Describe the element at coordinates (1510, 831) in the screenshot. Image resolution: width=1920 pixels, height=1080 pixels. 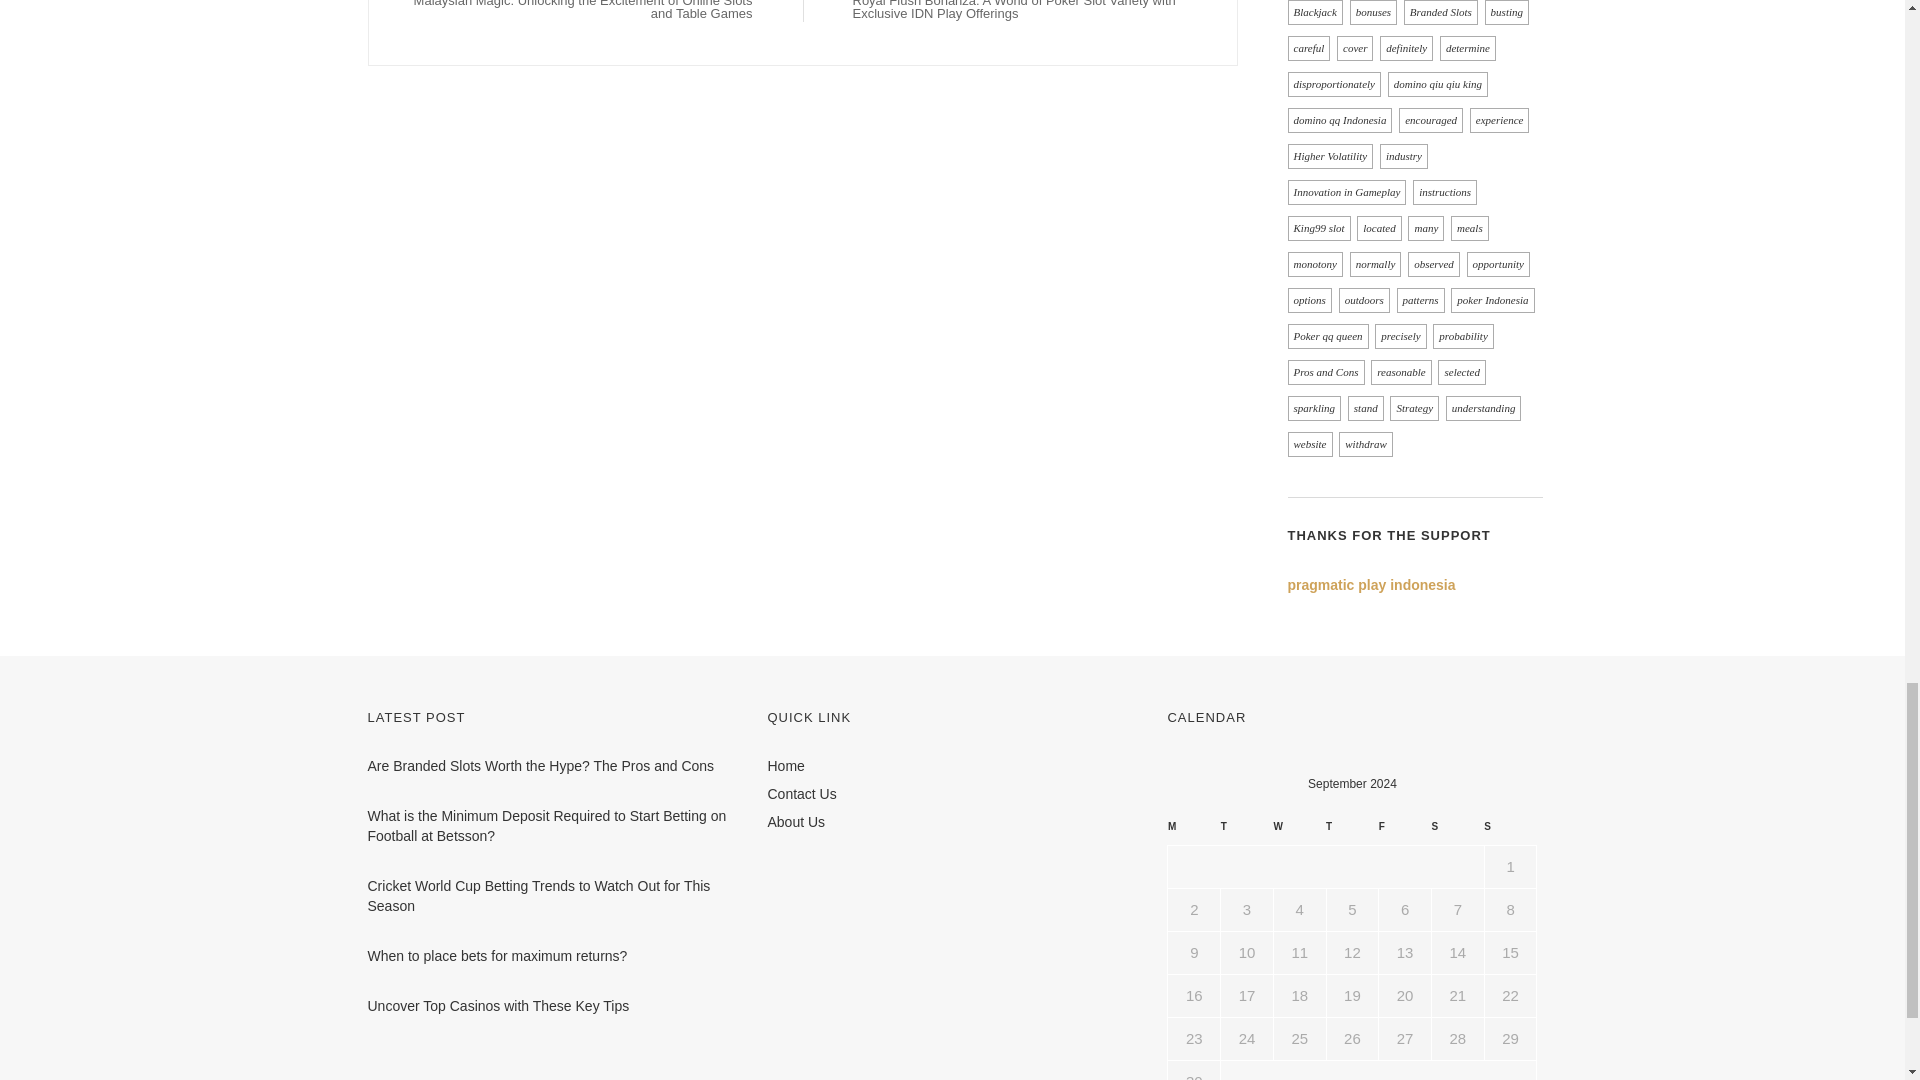
I see `Sunday` at that location.